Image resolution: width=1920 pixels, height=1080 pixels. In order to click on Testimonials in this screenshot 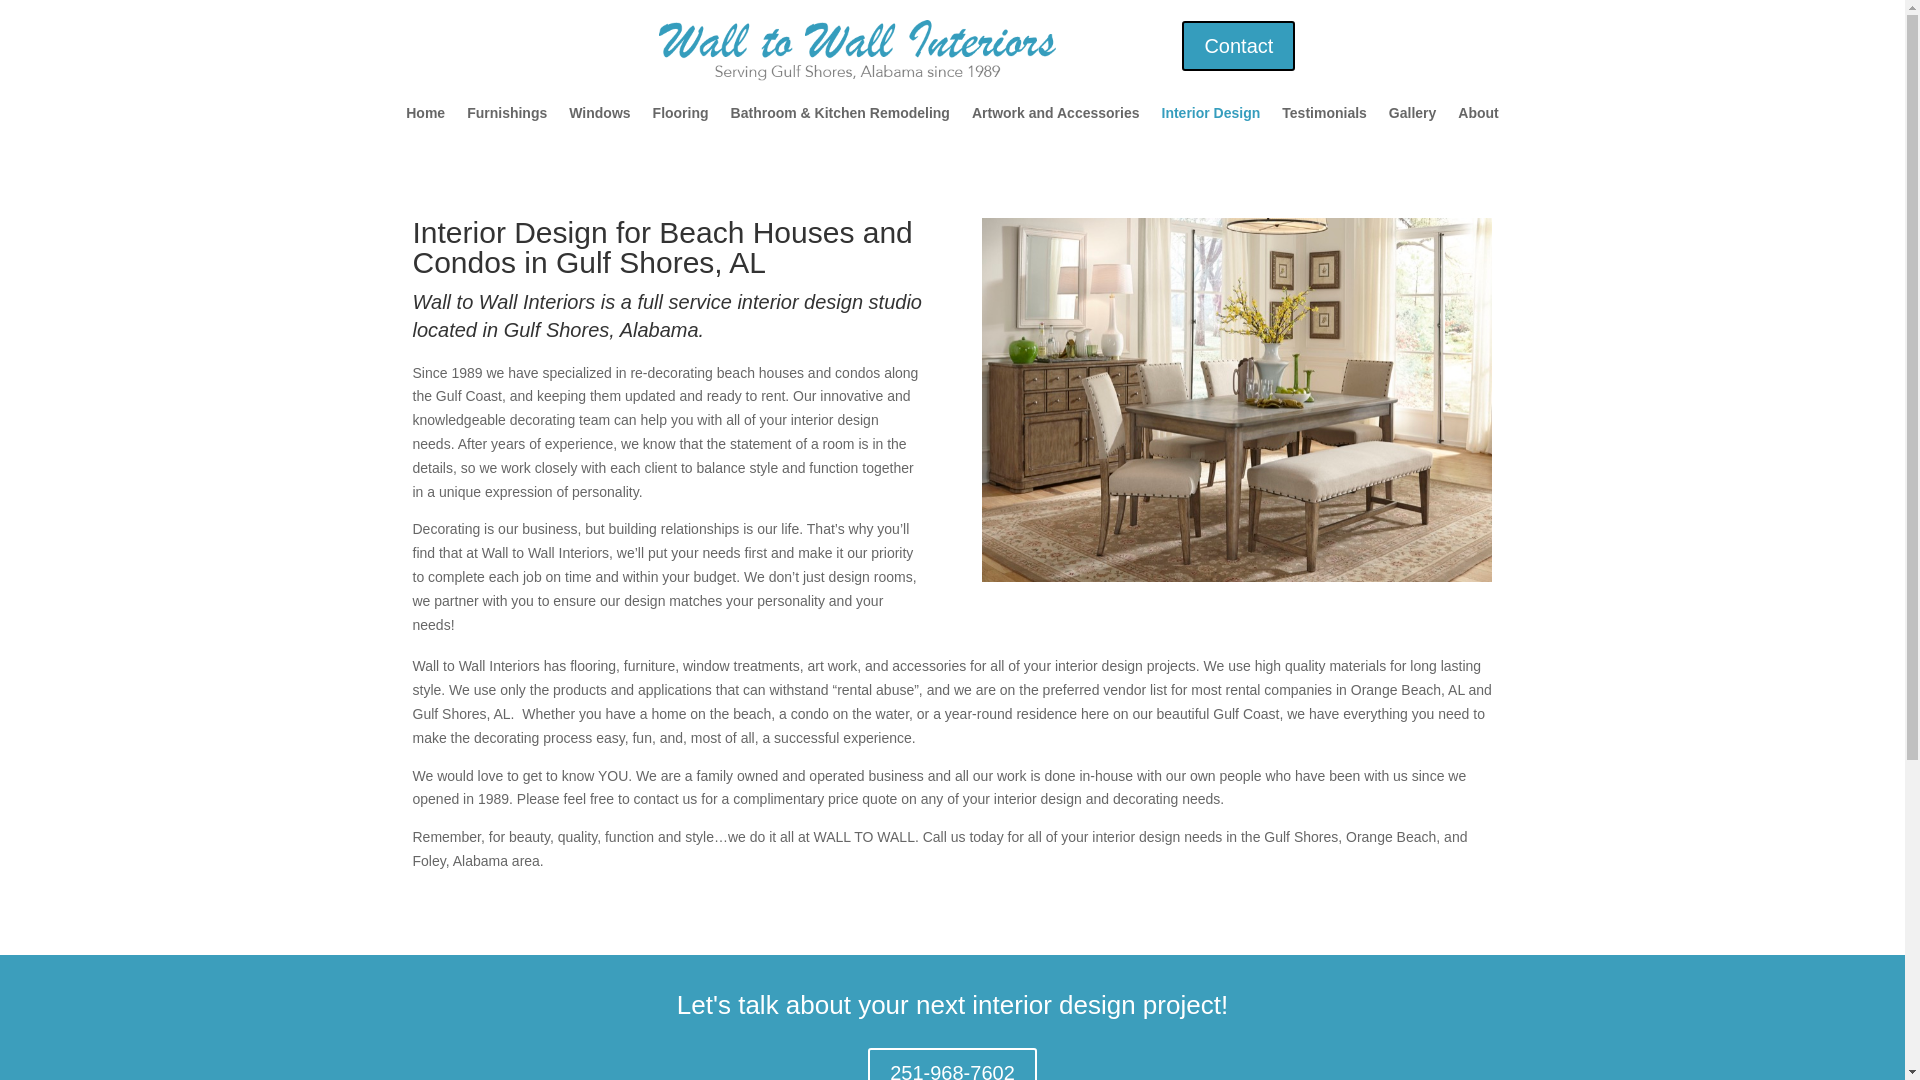, I will do `click(1324, 116)`.